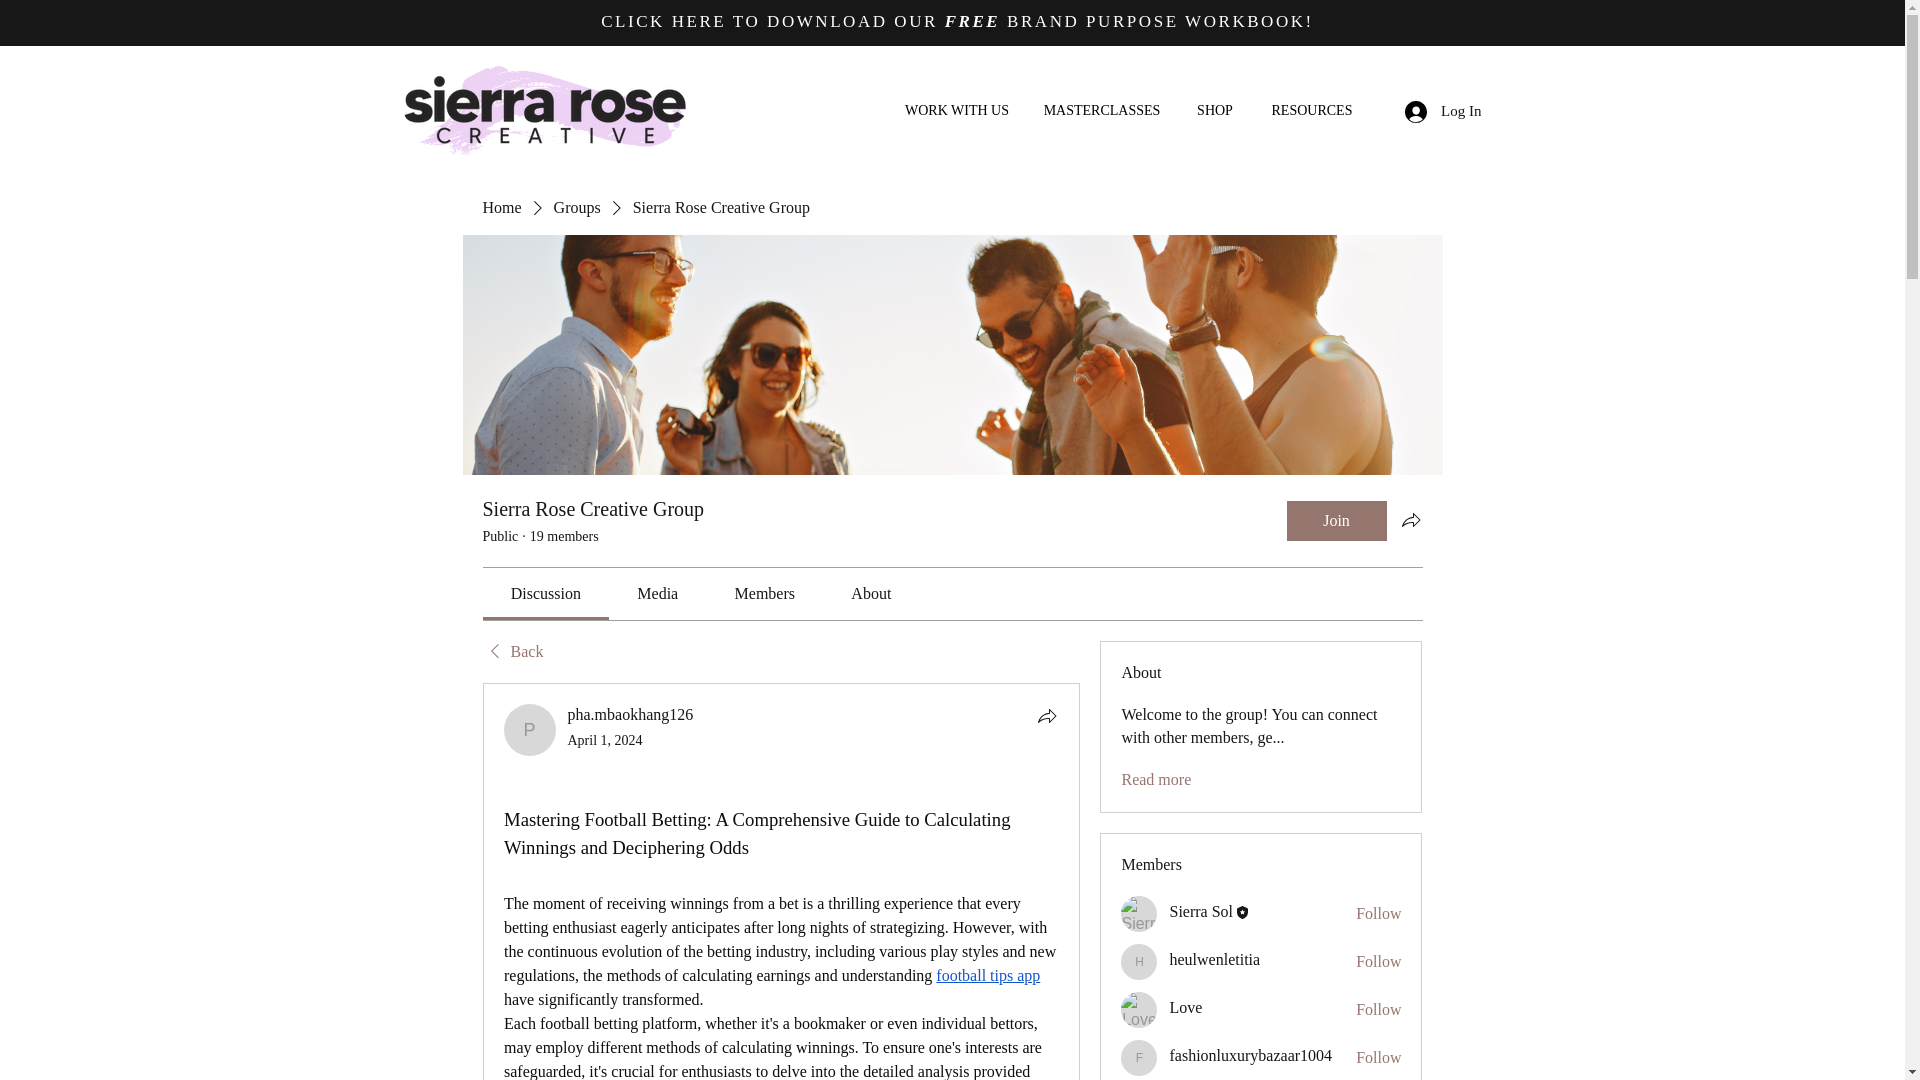  I want to click on heulwenletitia, so click(1214, 959).